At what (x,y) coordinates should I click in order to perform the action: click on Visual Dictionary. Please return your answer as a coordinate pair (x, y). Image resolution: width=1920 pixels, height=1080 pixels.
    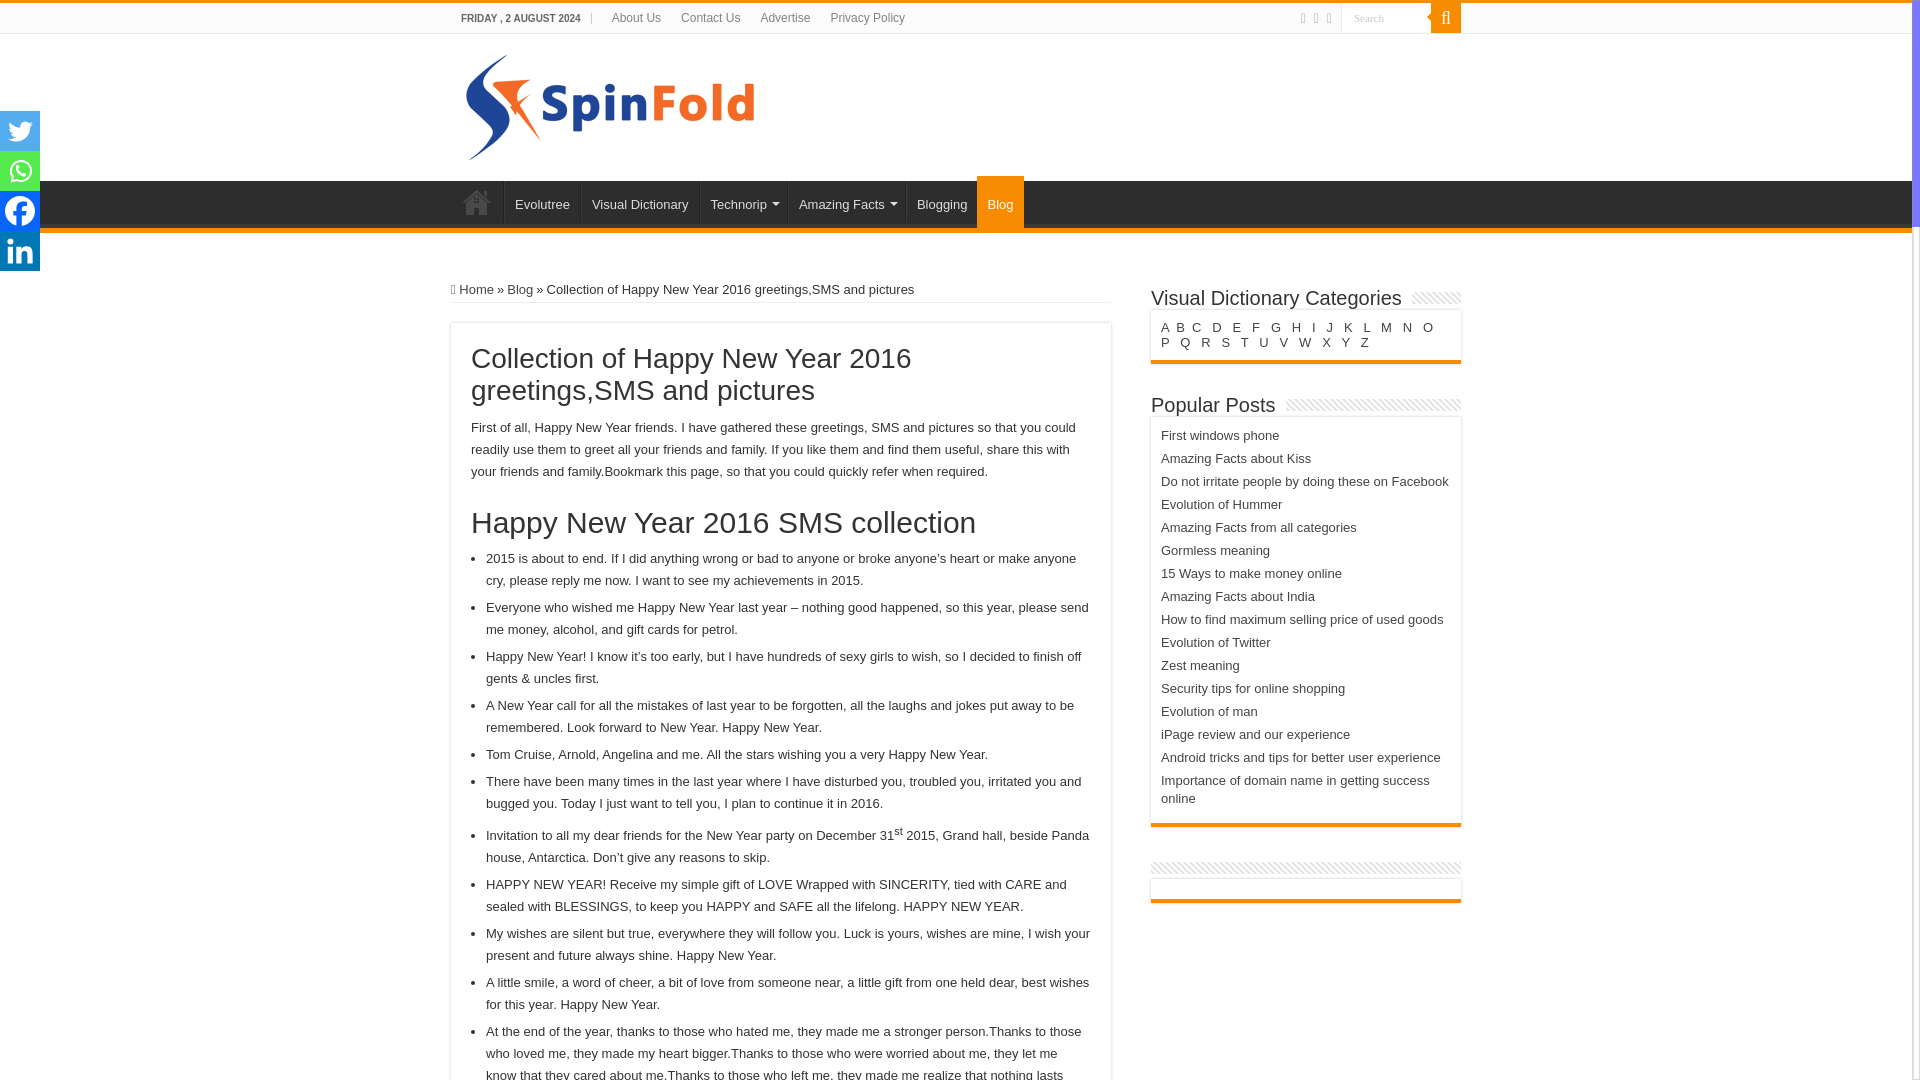
    Looking at the image, I should click on (640, 202).